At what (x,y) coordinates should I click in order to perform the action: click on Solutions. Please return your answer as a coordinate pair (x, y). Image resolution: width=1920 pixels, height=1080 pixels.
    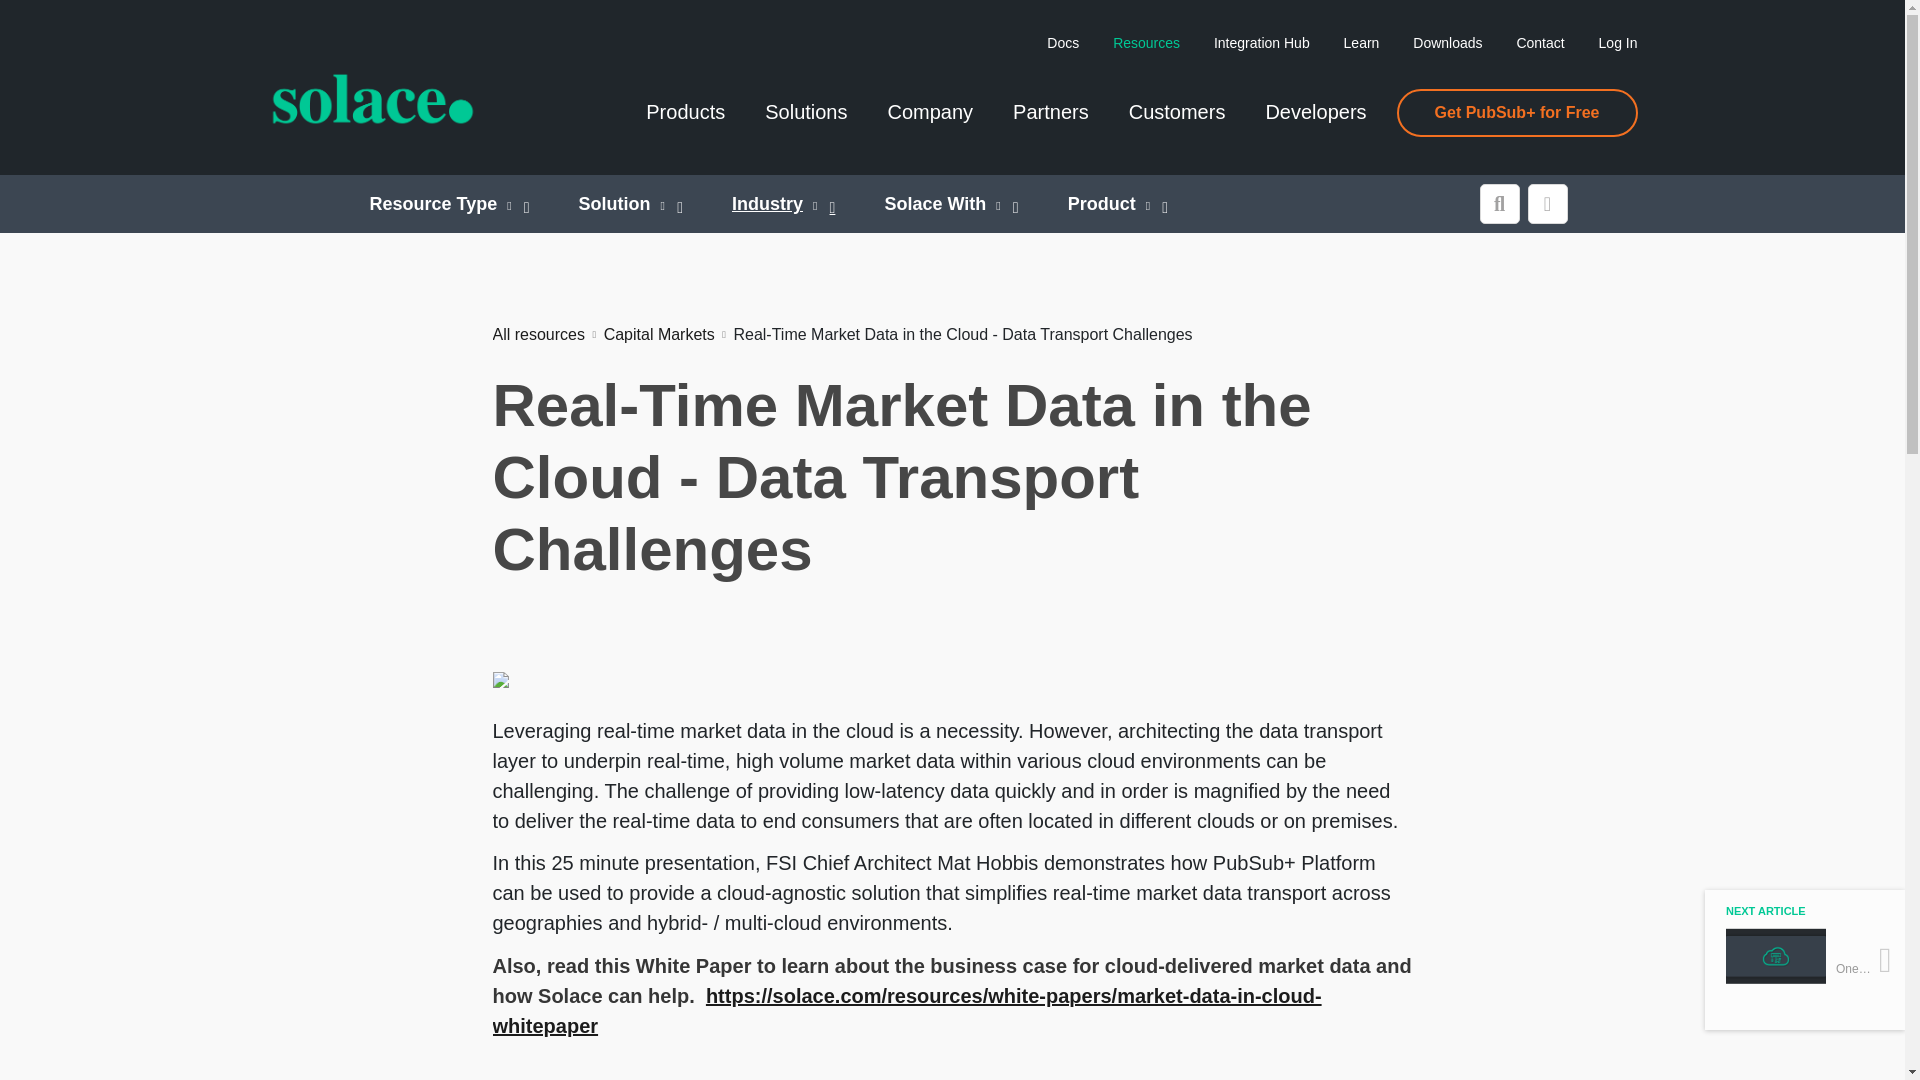
    Looking at the image, I should click on (796, 122).